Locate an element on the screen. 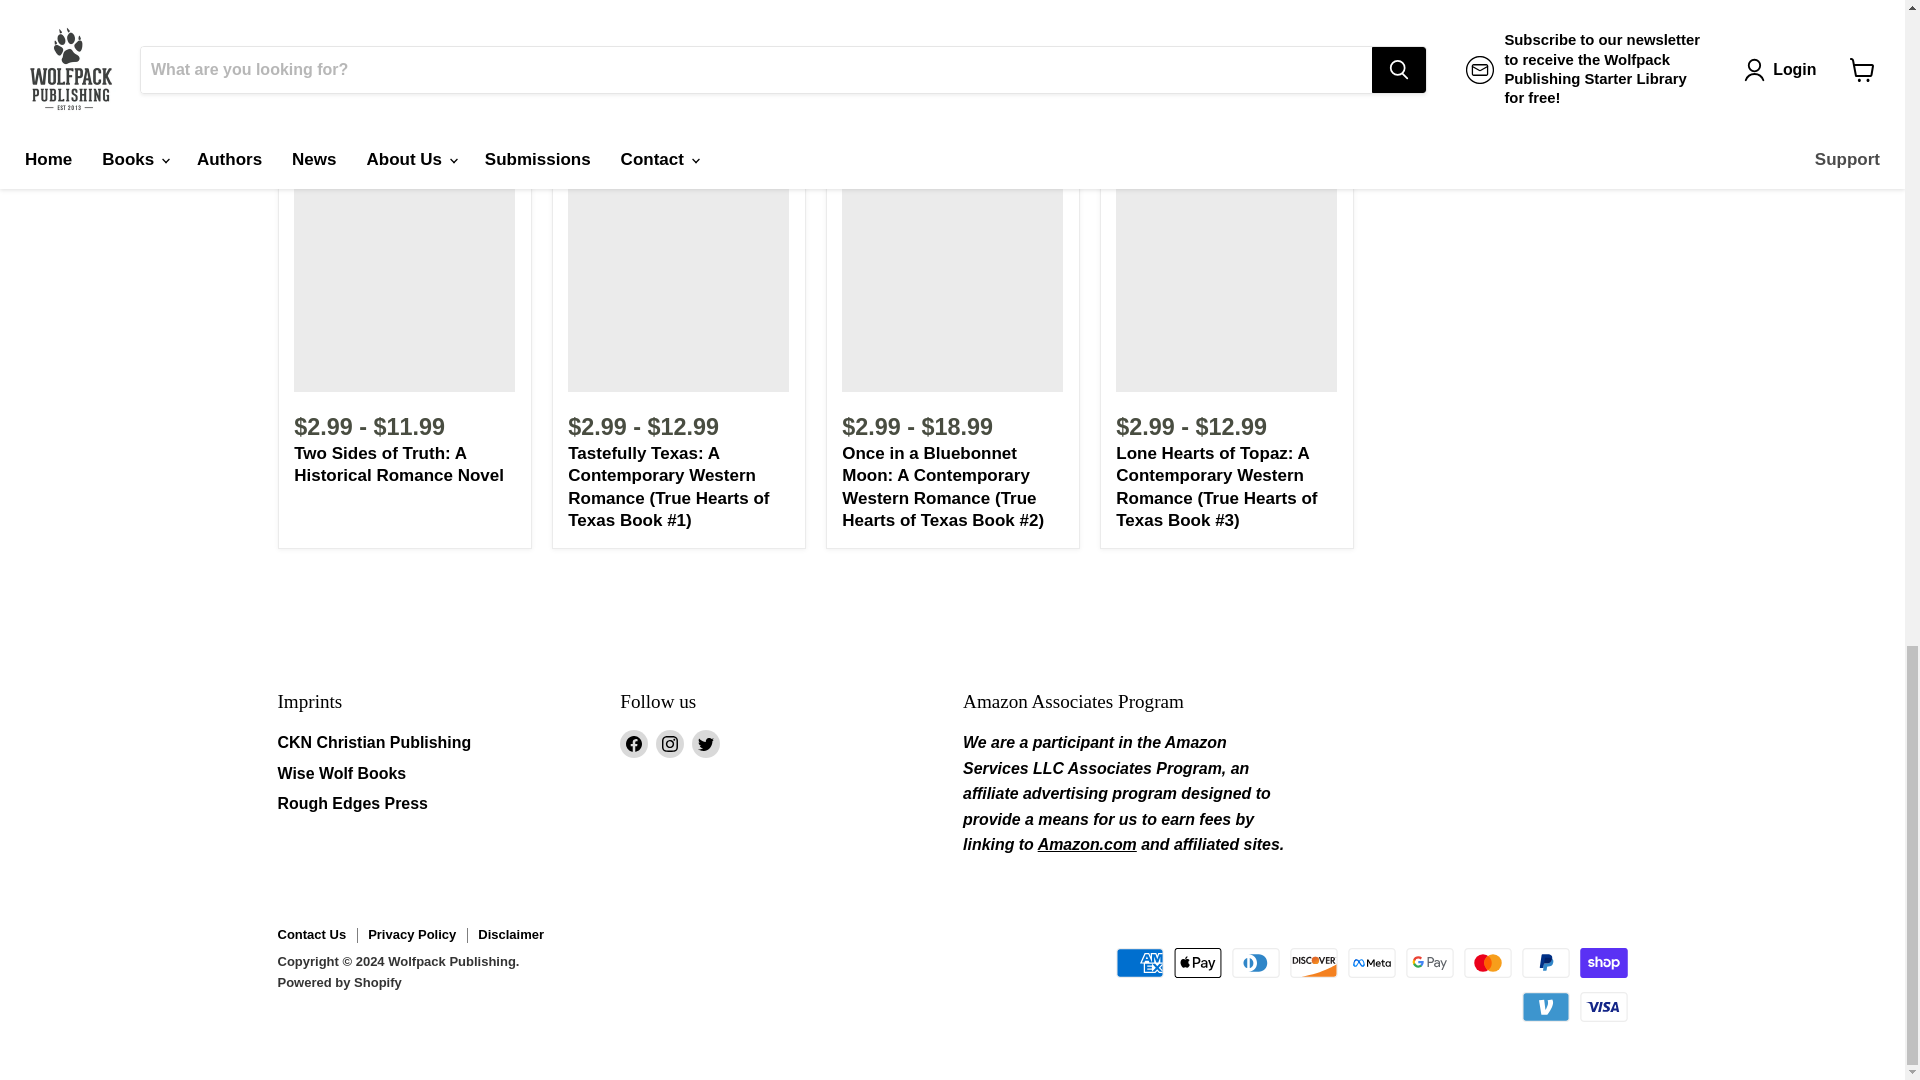  Diners Club is located at coordinates (1256, 963).